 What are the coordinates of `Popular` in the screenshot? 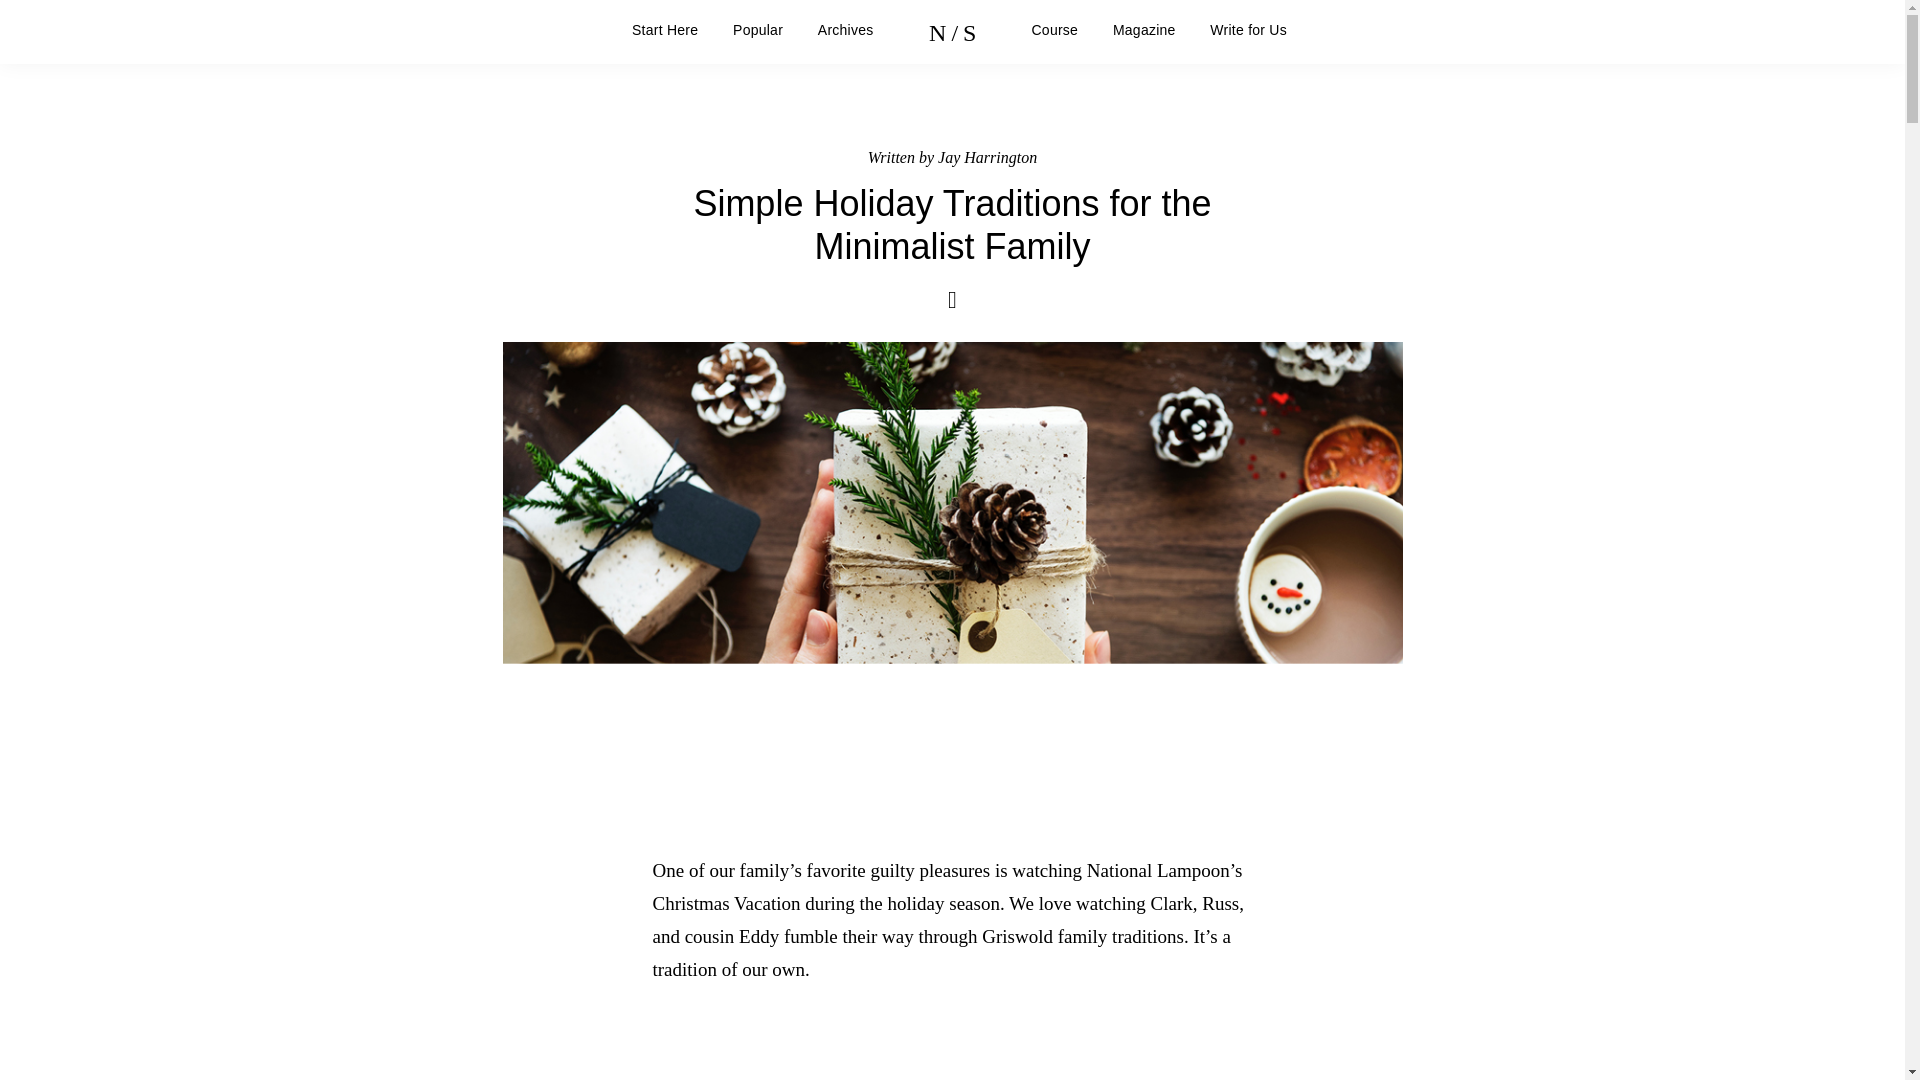 It's located at (758, 29).